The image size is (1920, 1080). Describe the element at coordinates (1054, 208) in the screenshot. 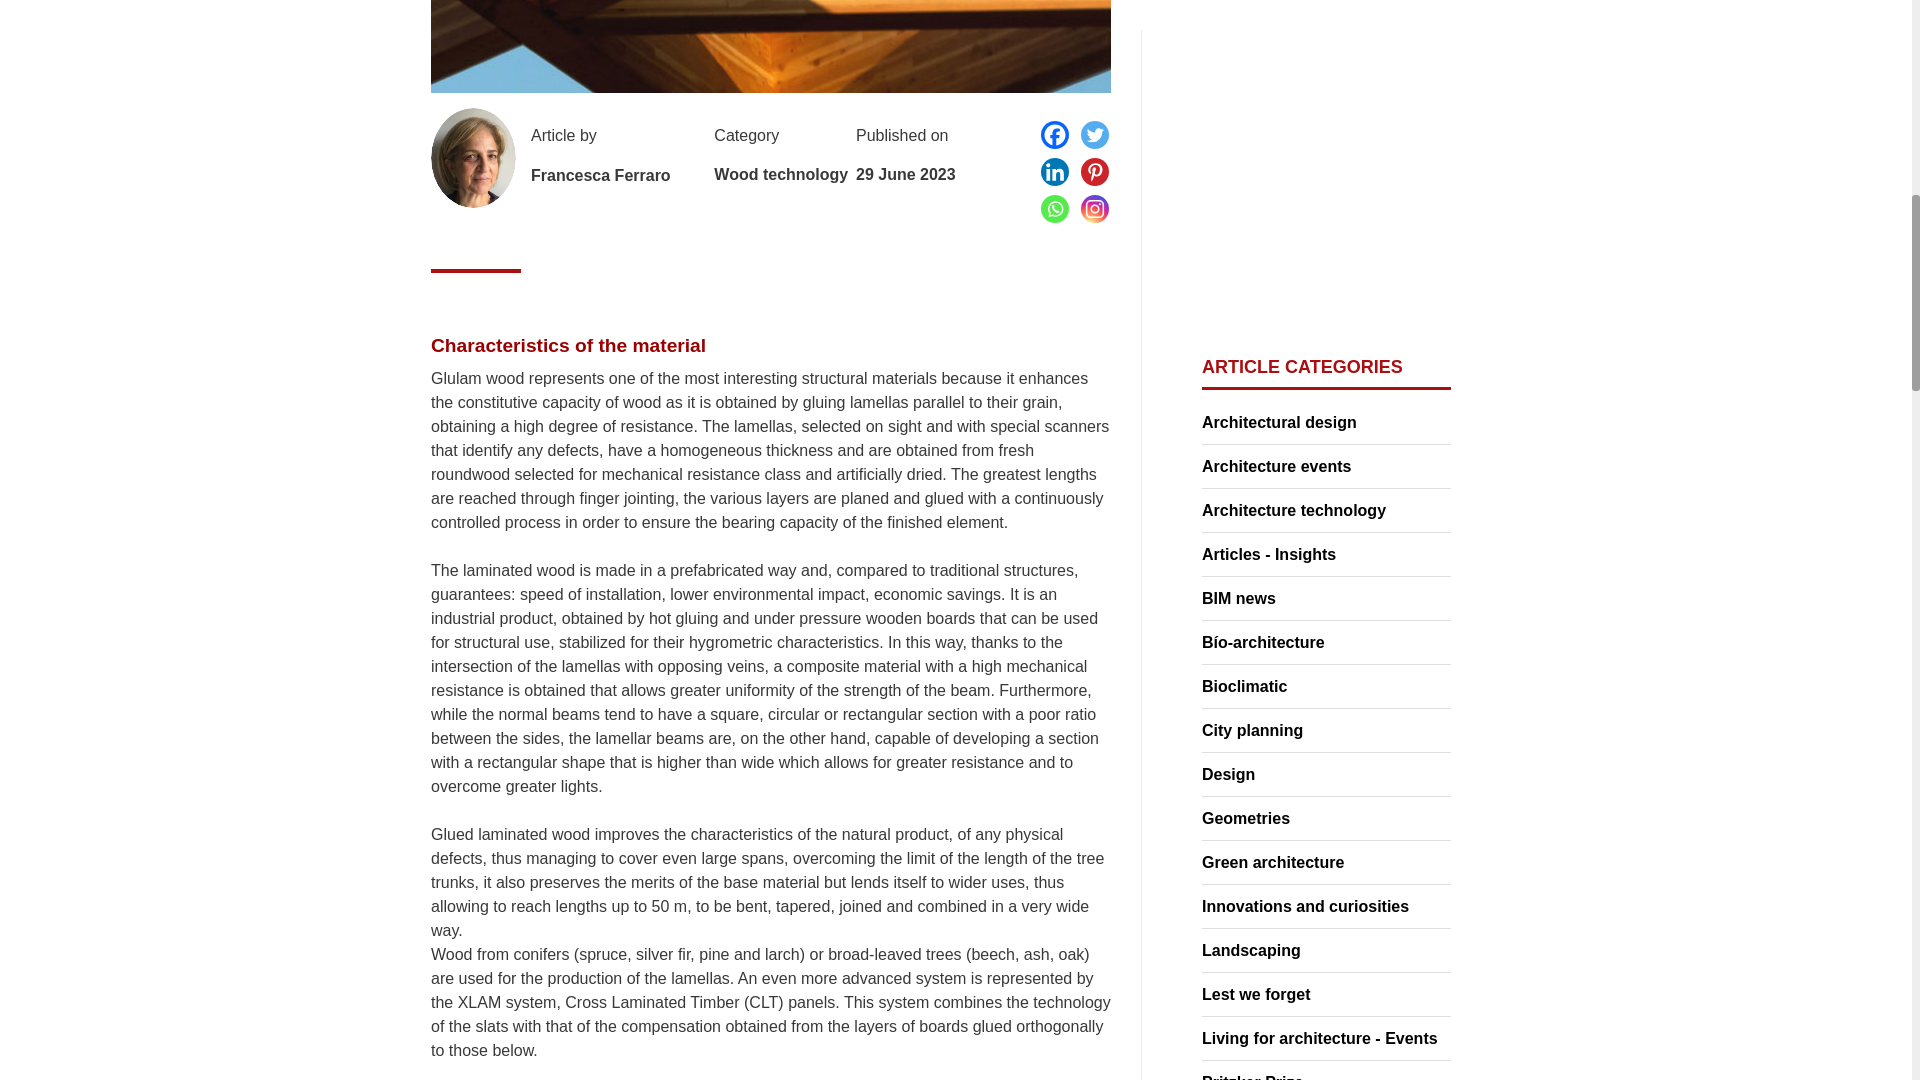

I see `Whatsapp` at that location.